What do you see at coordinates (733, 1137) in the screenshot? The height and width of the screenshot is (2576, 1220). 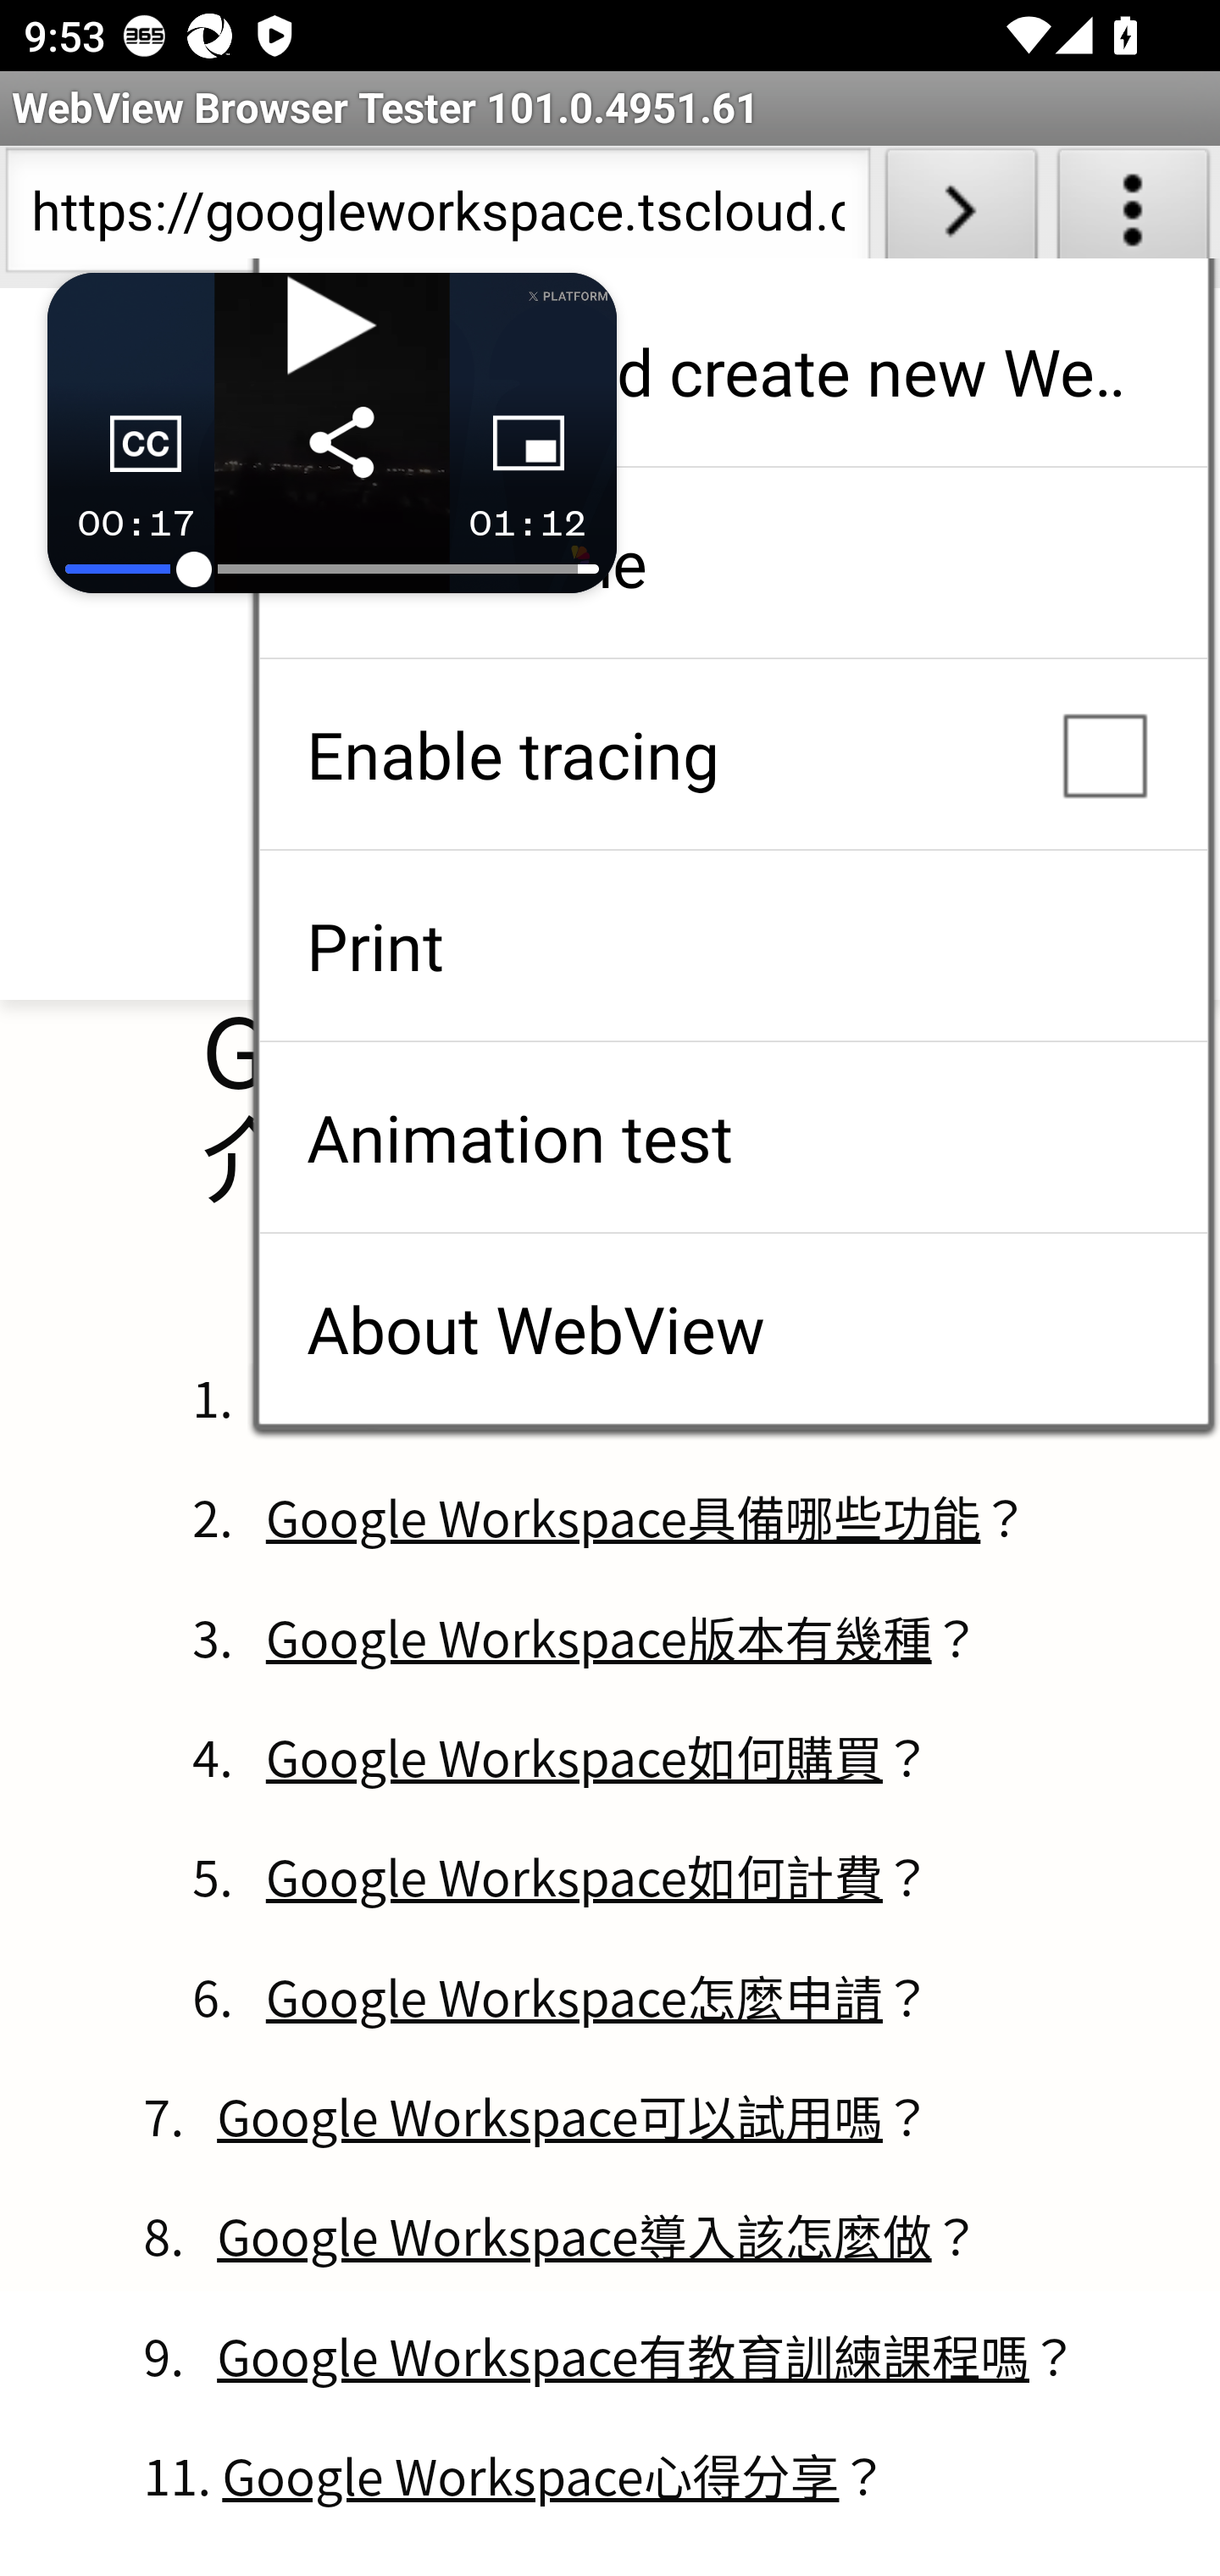 I see `Animation test` at bounding box center [733, 1137].